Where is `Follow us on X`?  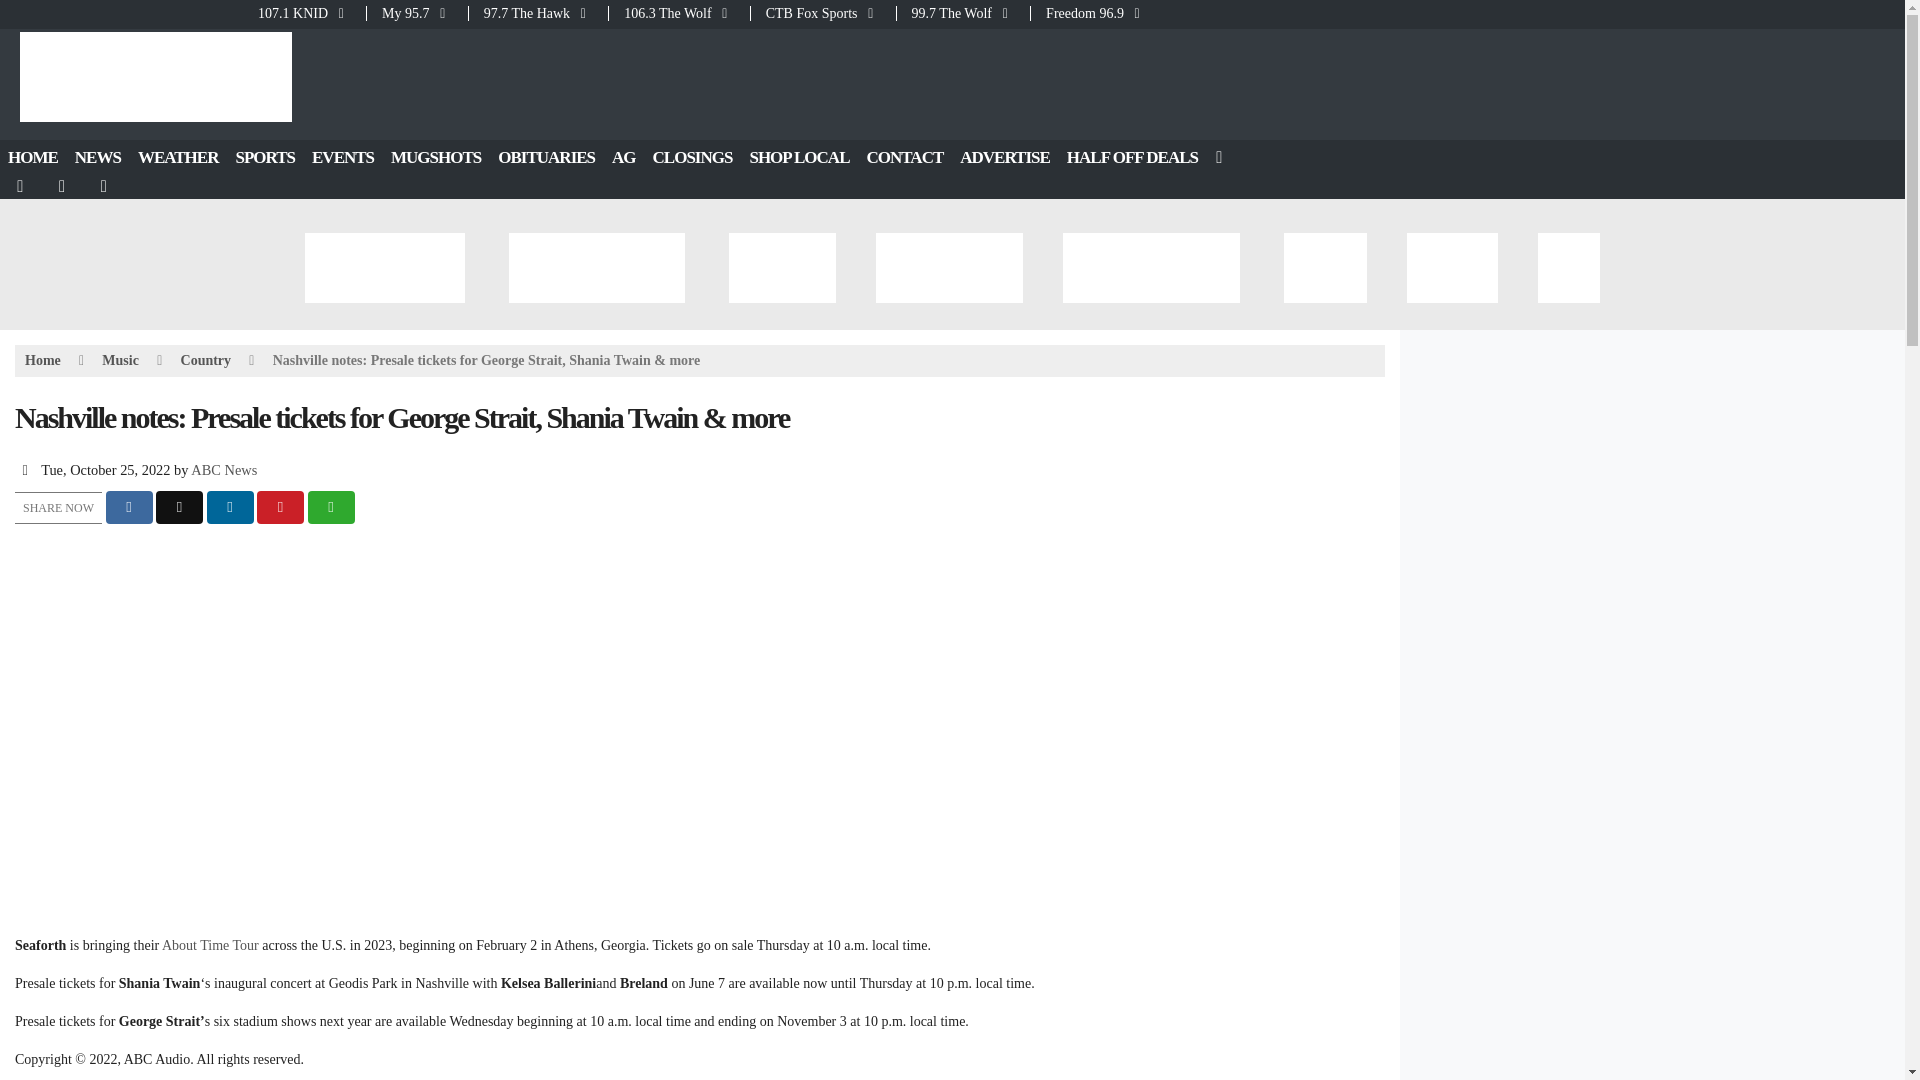 Follow us on X is located at coordinates (63, 186).